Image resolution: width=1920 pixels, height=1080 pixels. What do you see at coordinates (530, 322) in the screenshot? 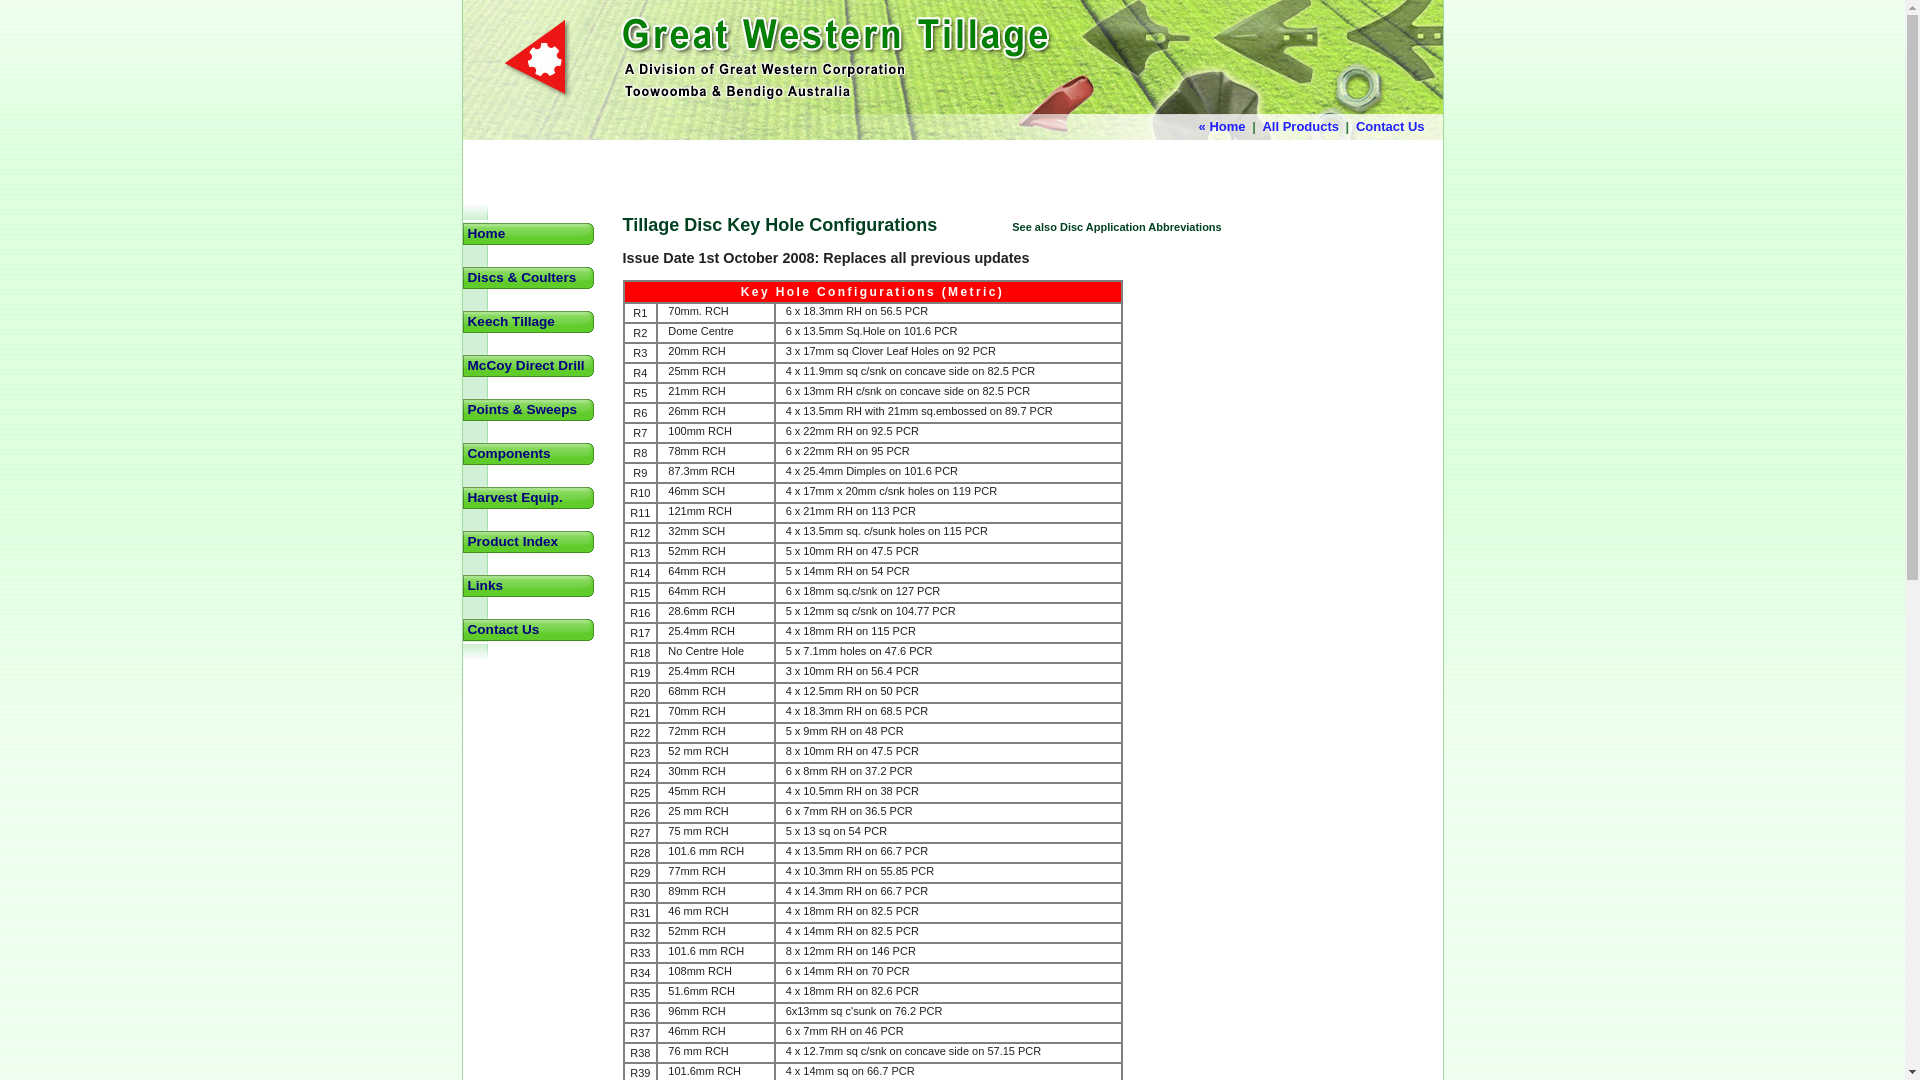
I see `Keech Tillage` at bounding box center [530, 322].